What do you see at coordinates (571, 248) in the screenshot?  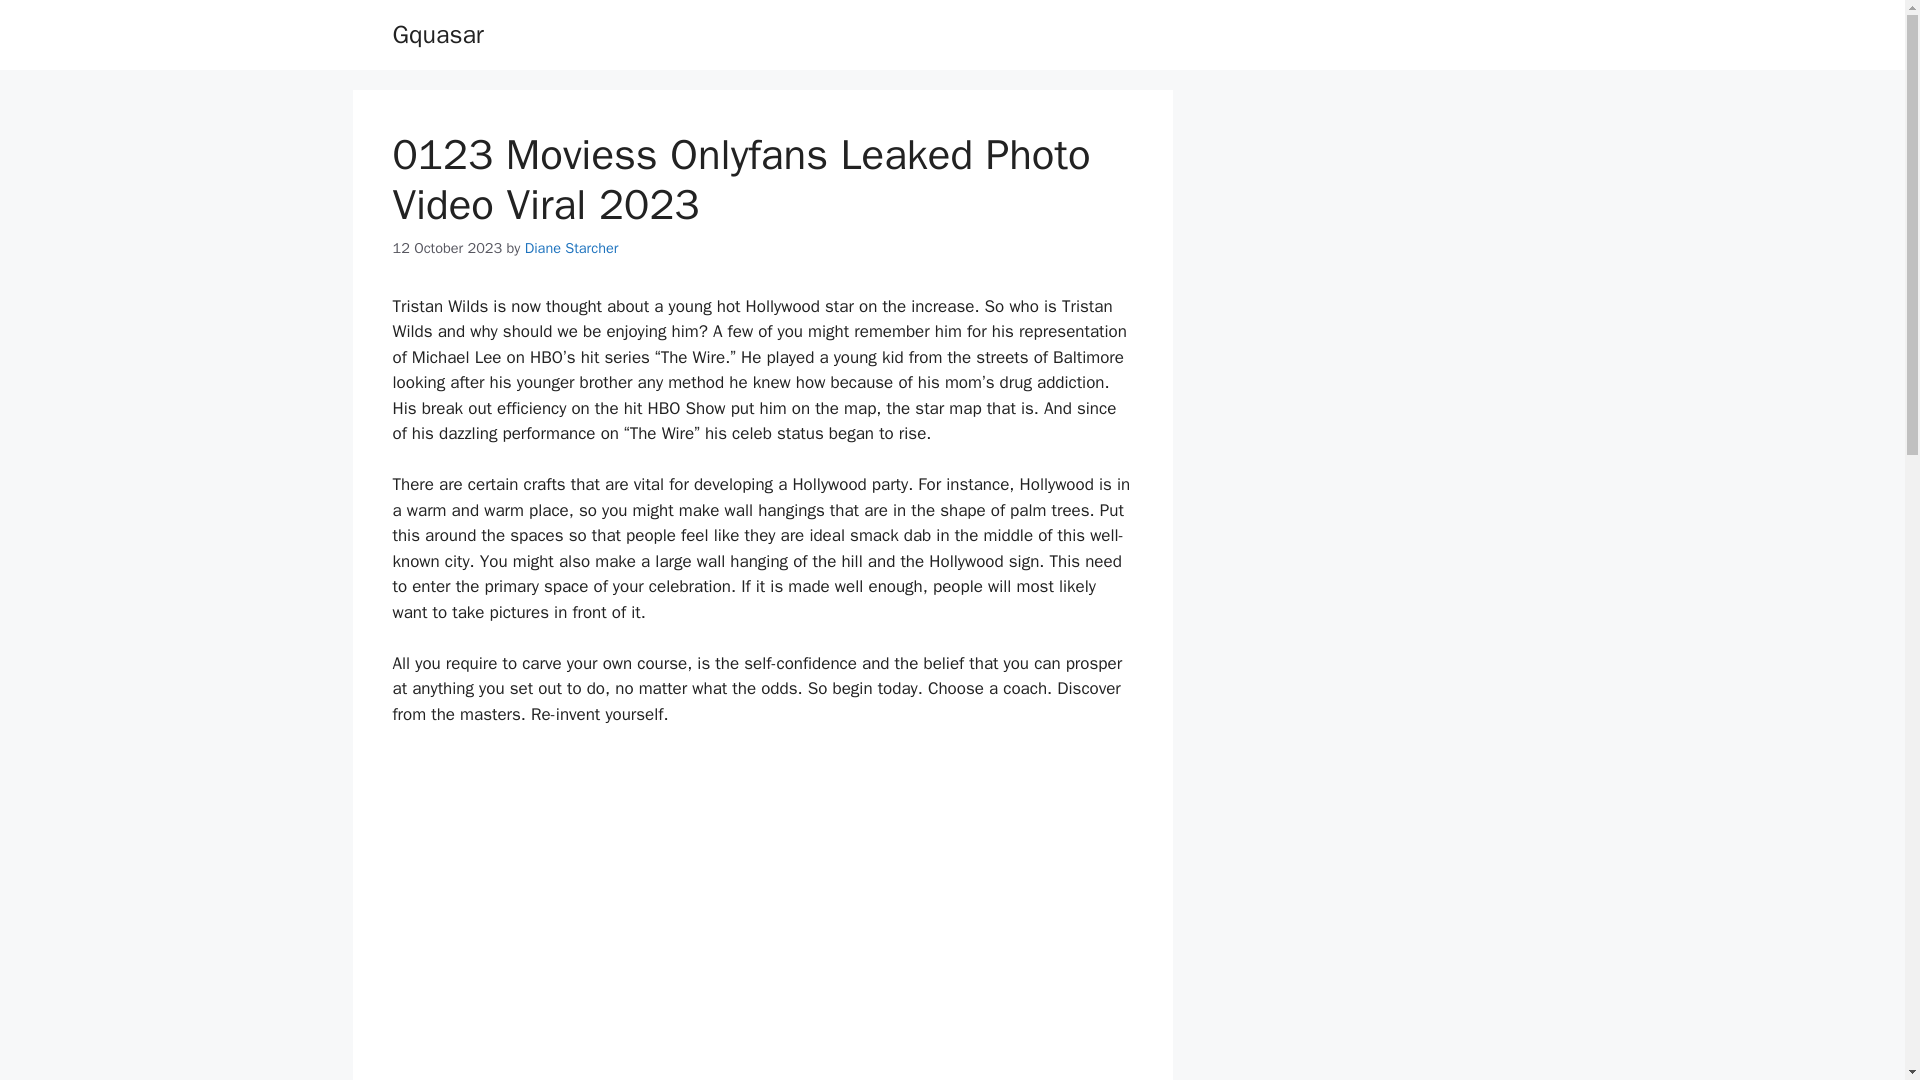 I see `Diane Starcher` at bounding box center [571, 248].